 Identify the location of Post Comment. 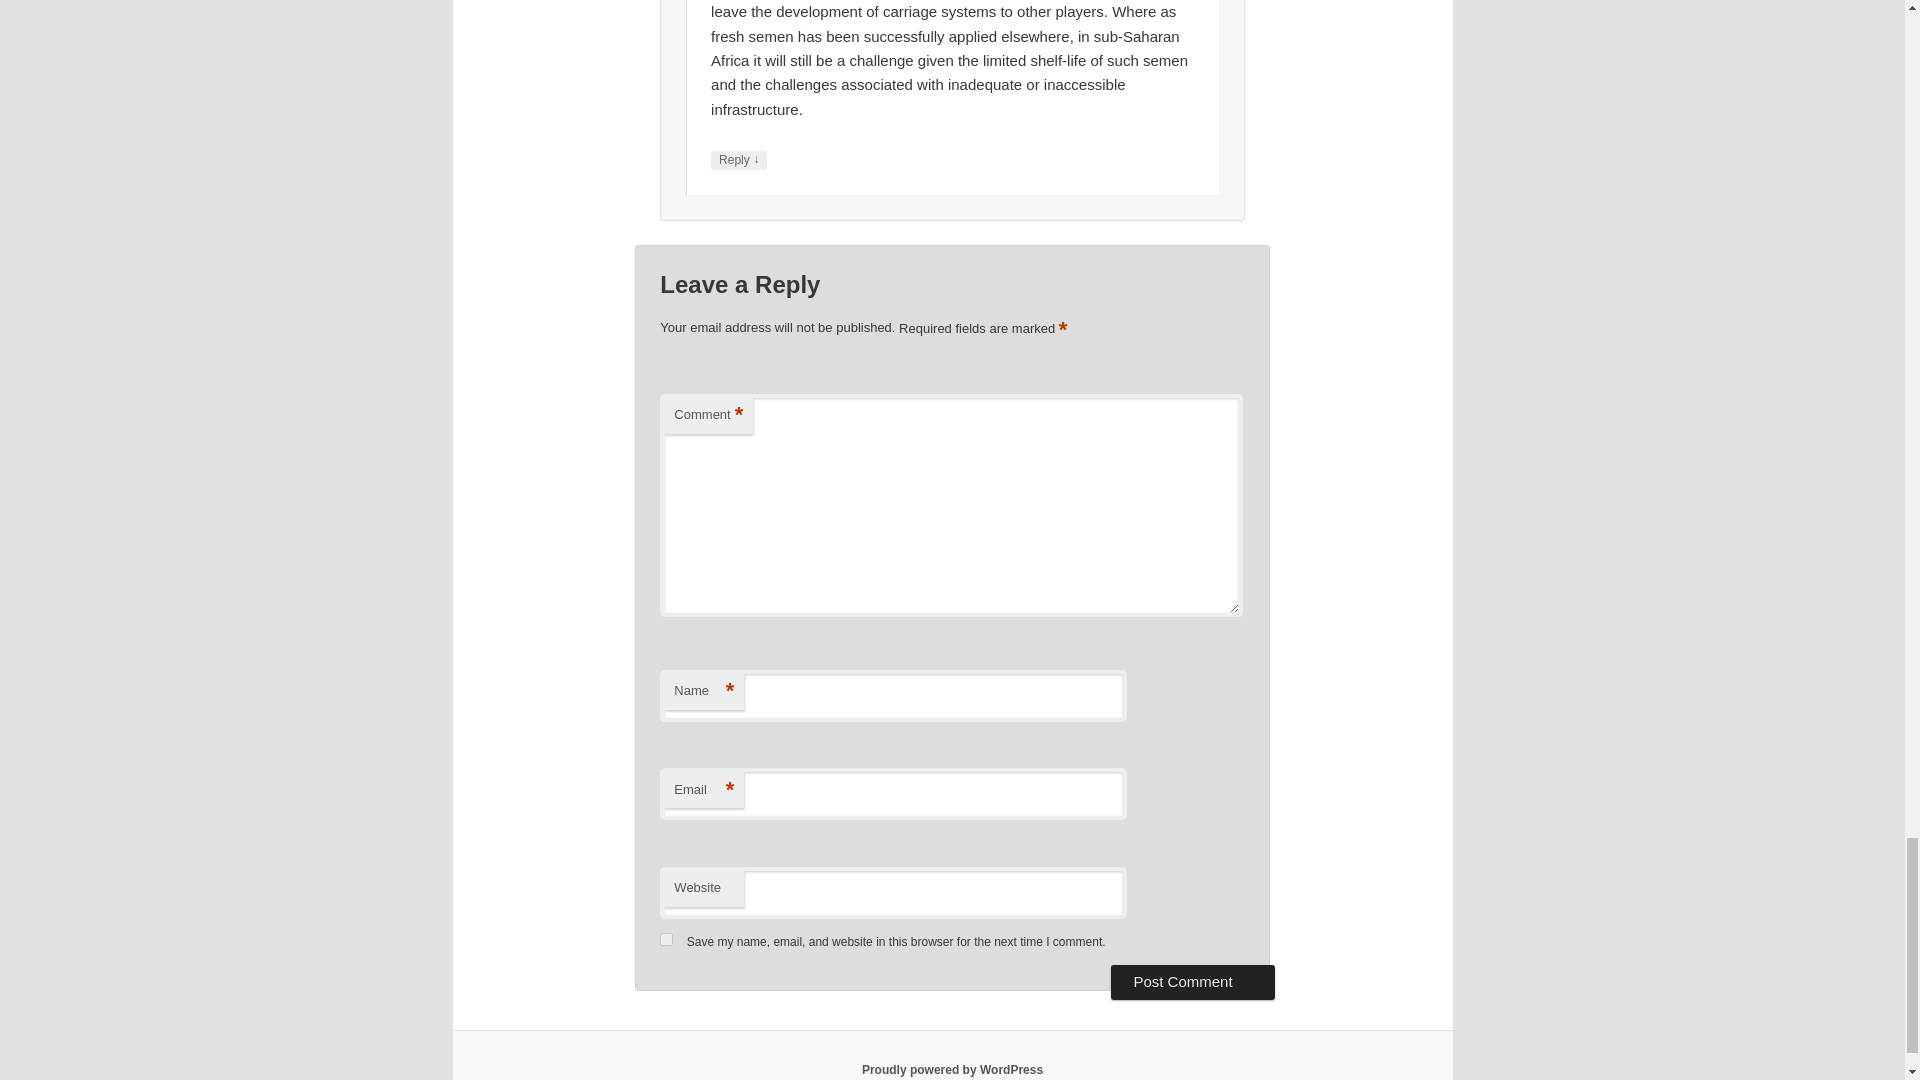
(1192, 982).